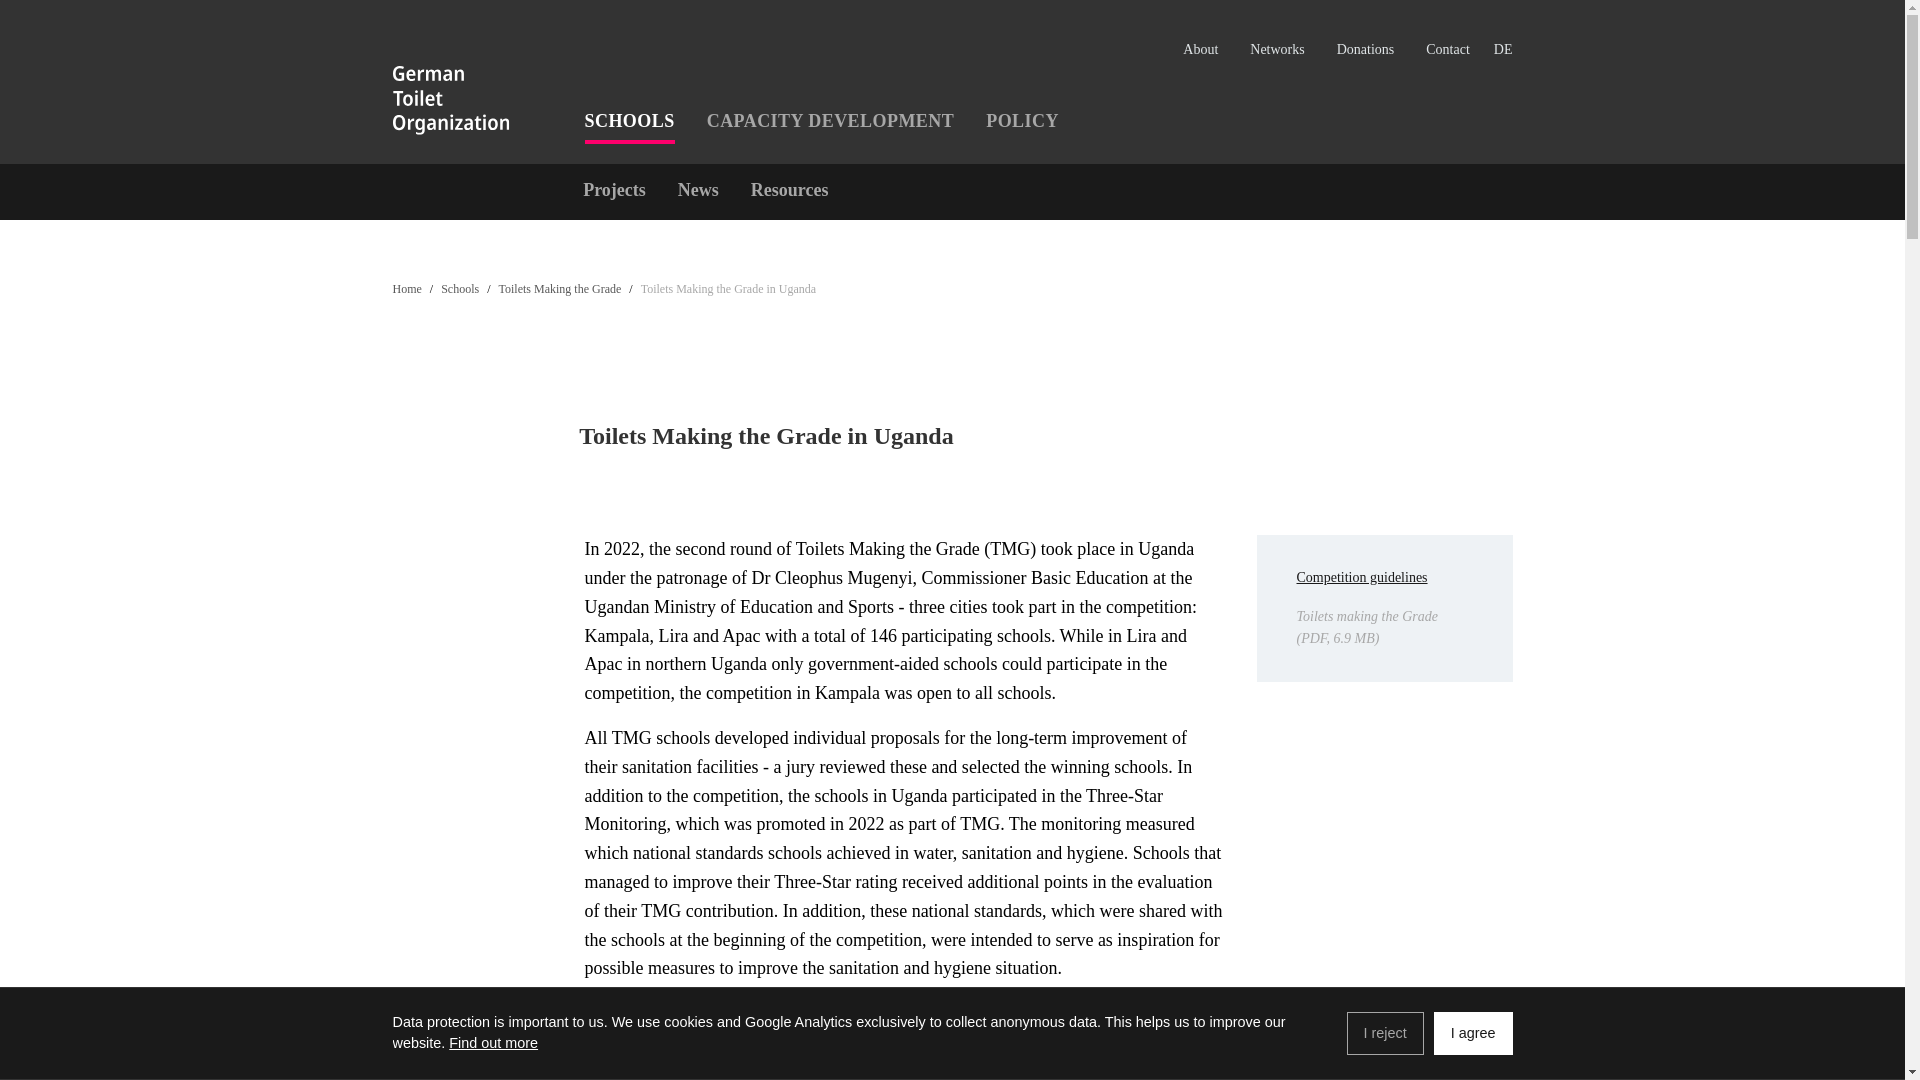 The width and height of the screenshot is (1920, 1080). Describe the element at coordinates (1022, 121) in the screenshot. I see `POLICY` at that location.